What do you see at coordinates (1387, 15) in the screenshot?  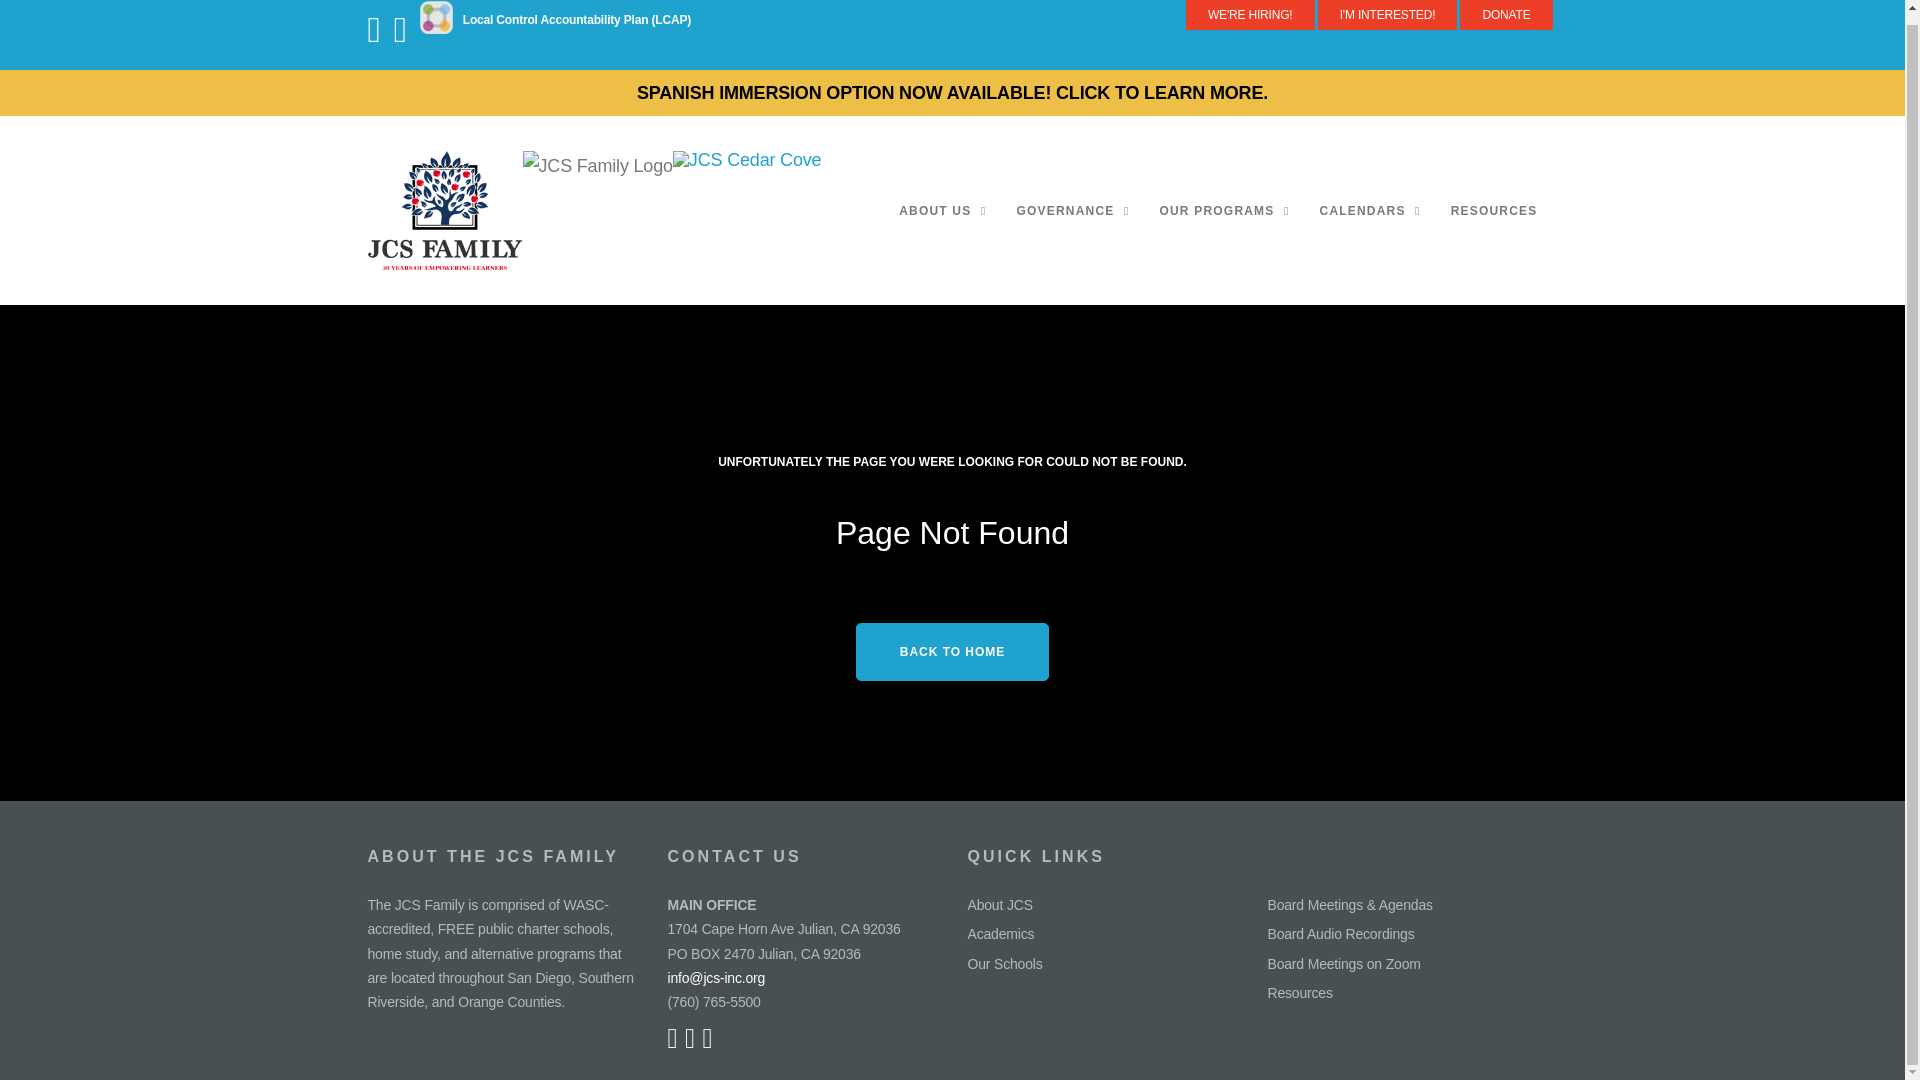 I see `I'M INTERESTED!` at bounding box center [1387, 15].